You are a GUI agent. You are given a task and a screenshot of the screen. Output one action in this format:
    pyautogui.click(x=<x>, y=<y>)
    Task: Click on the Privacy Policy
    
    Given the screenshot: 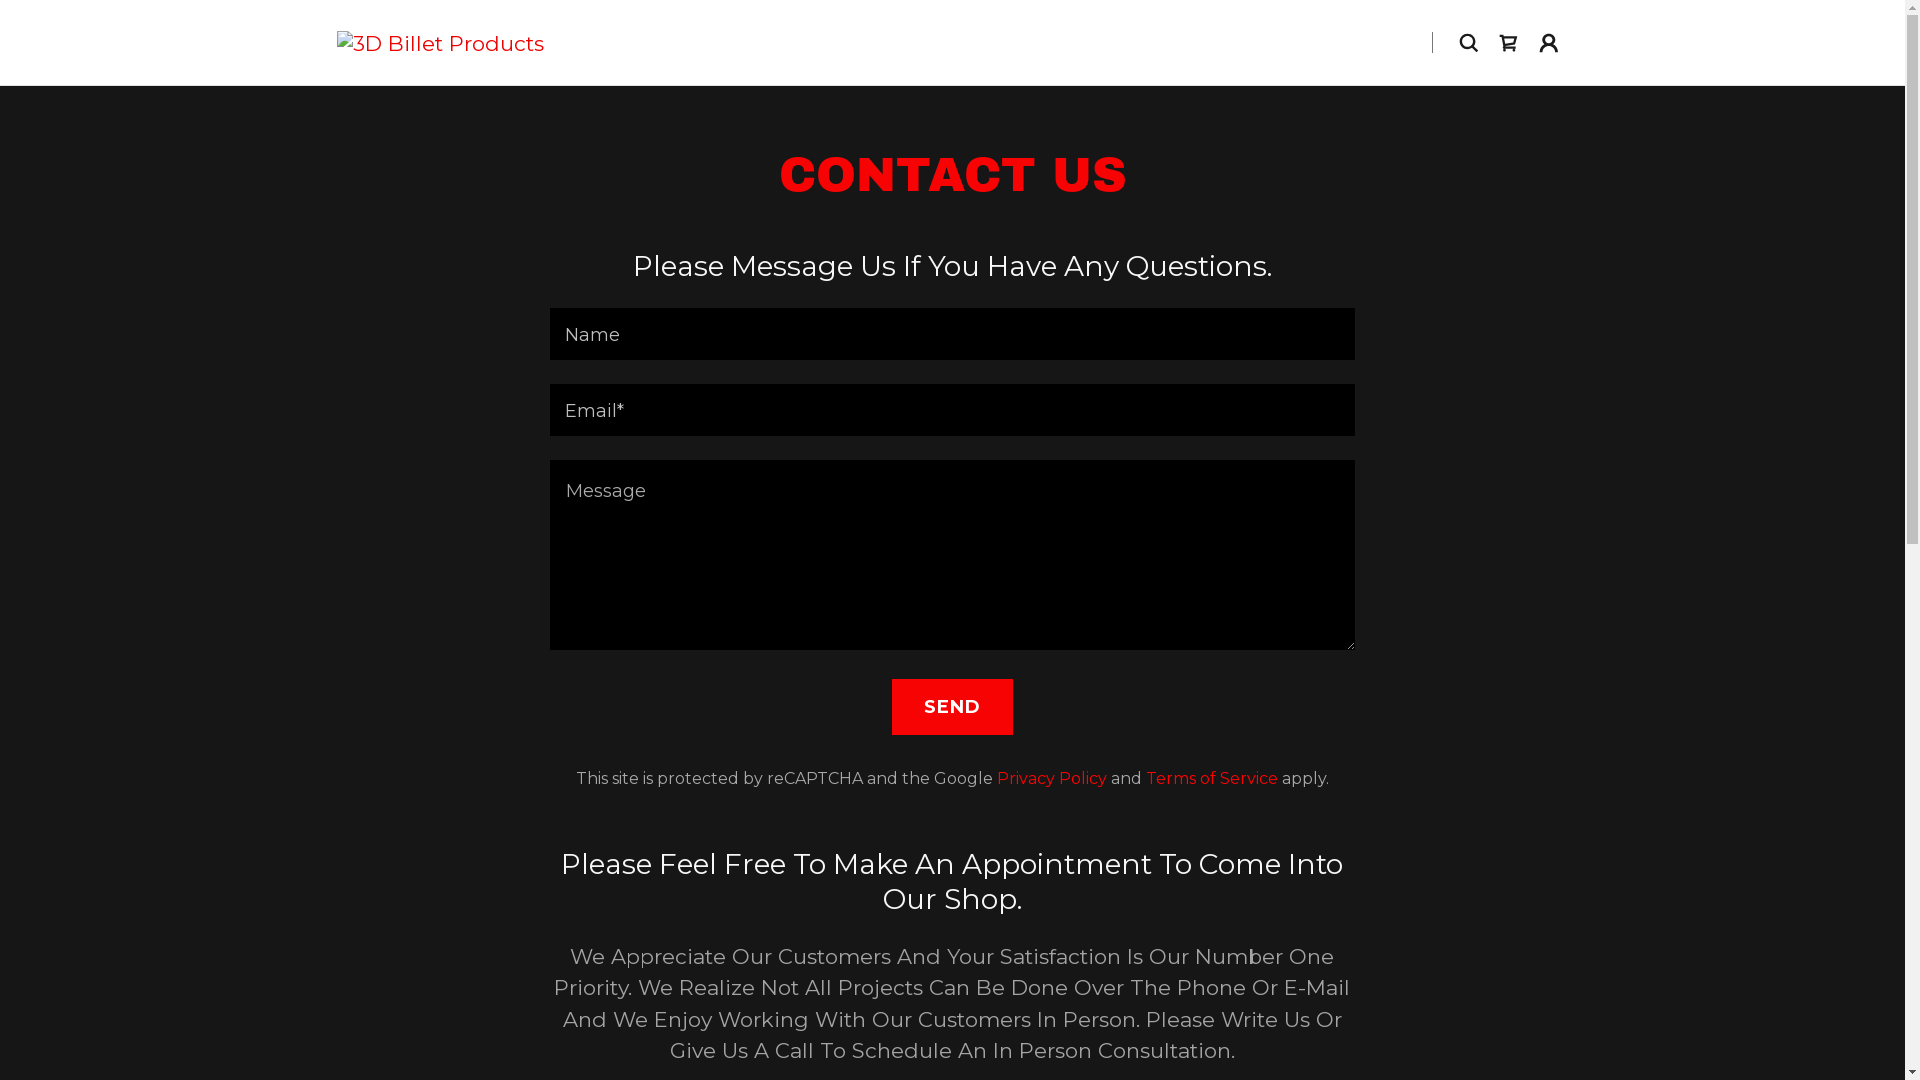 What is the action you would take?
    pyautogui.click(x=1052, y=778)
    